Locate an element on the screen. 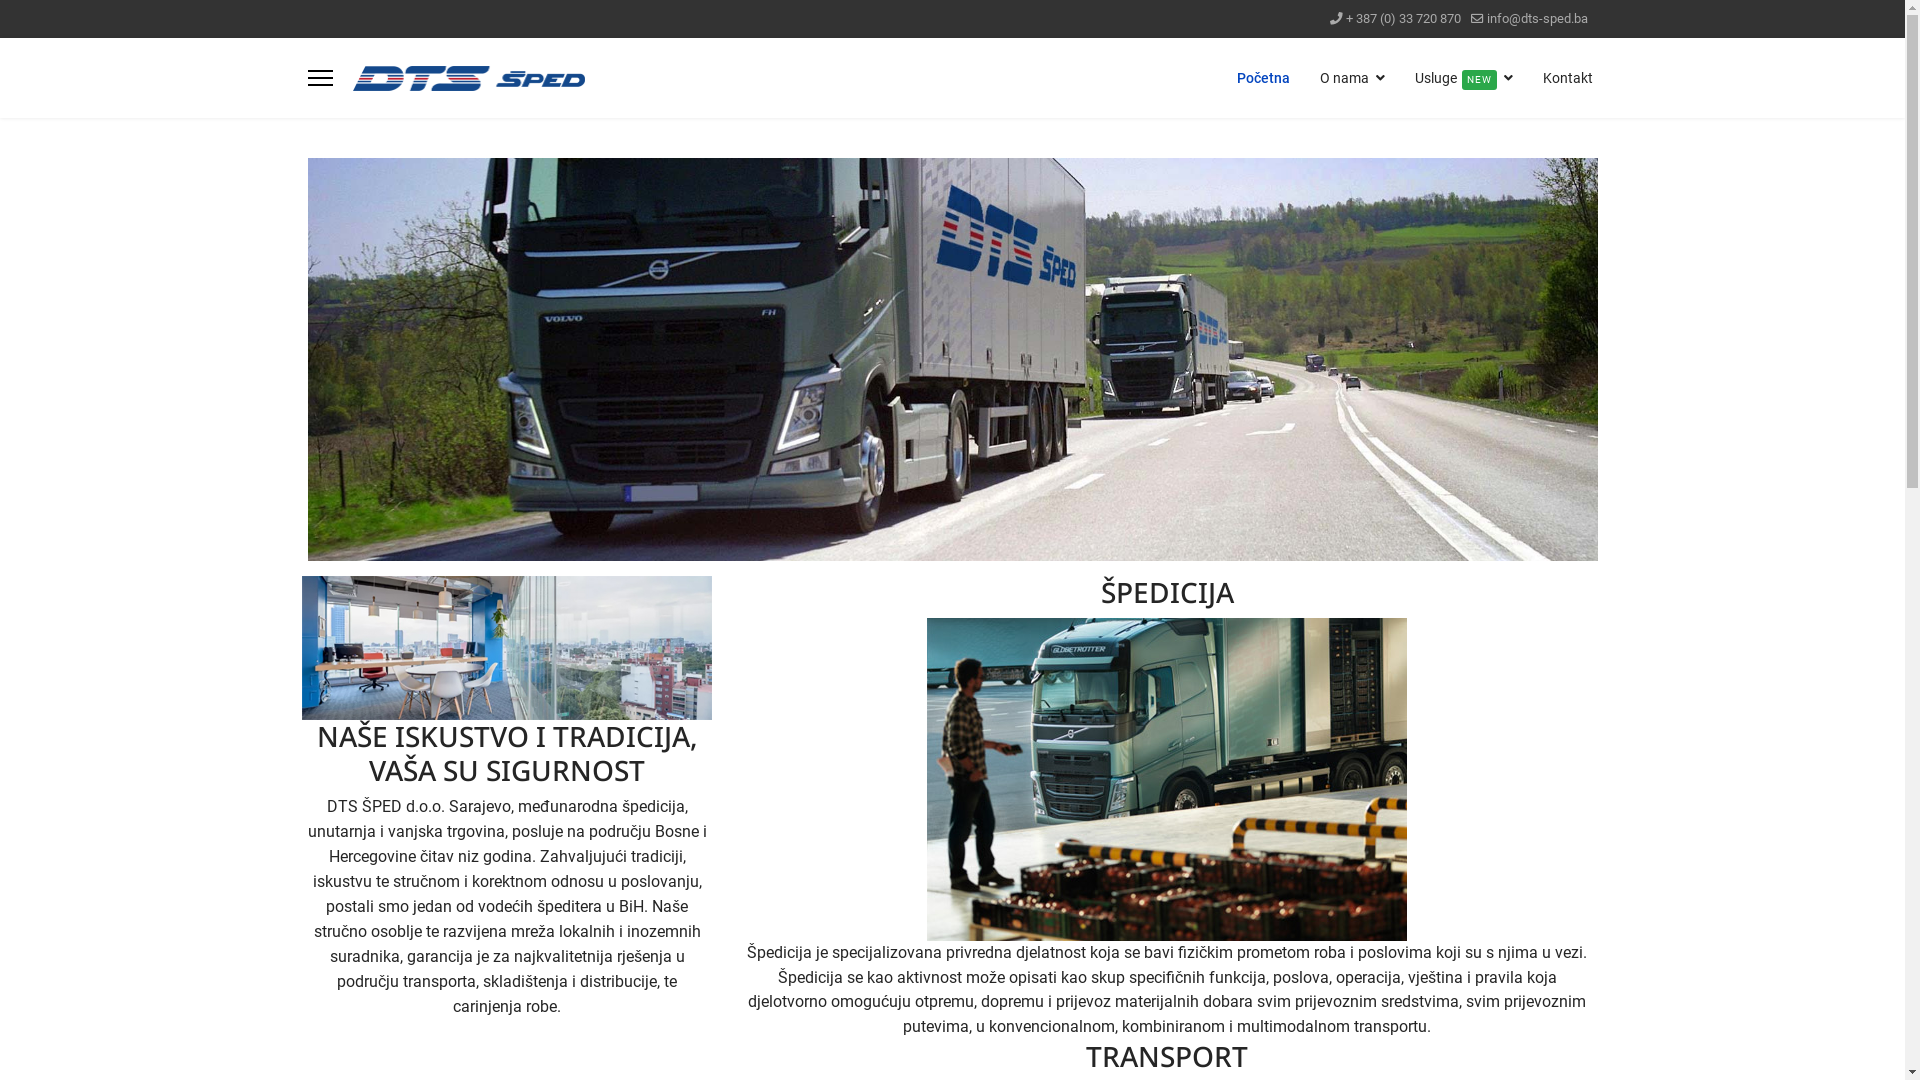 This screenshot has height=1080, width=1920. info@dts-sped.ba is located at coordinates (1536, 18).